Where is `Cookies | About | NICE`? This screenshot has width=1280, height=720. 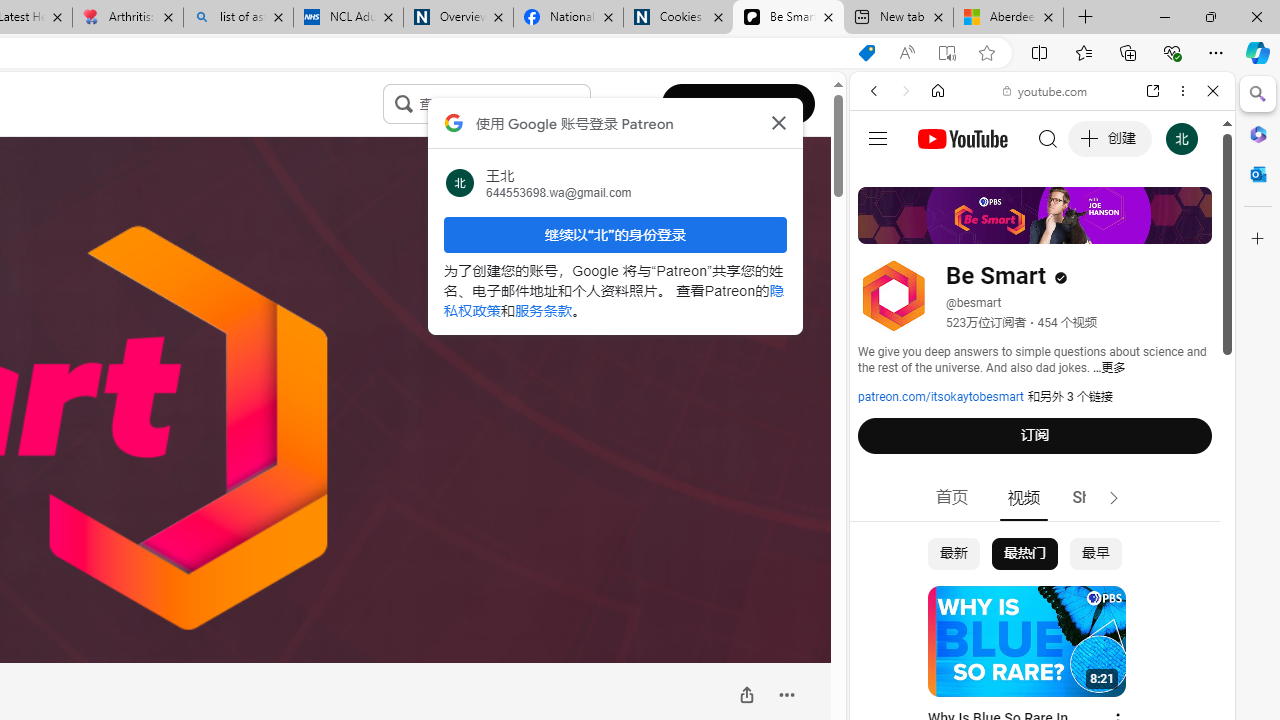
Cookies | About | NICE is located at coordinates (678, 18).